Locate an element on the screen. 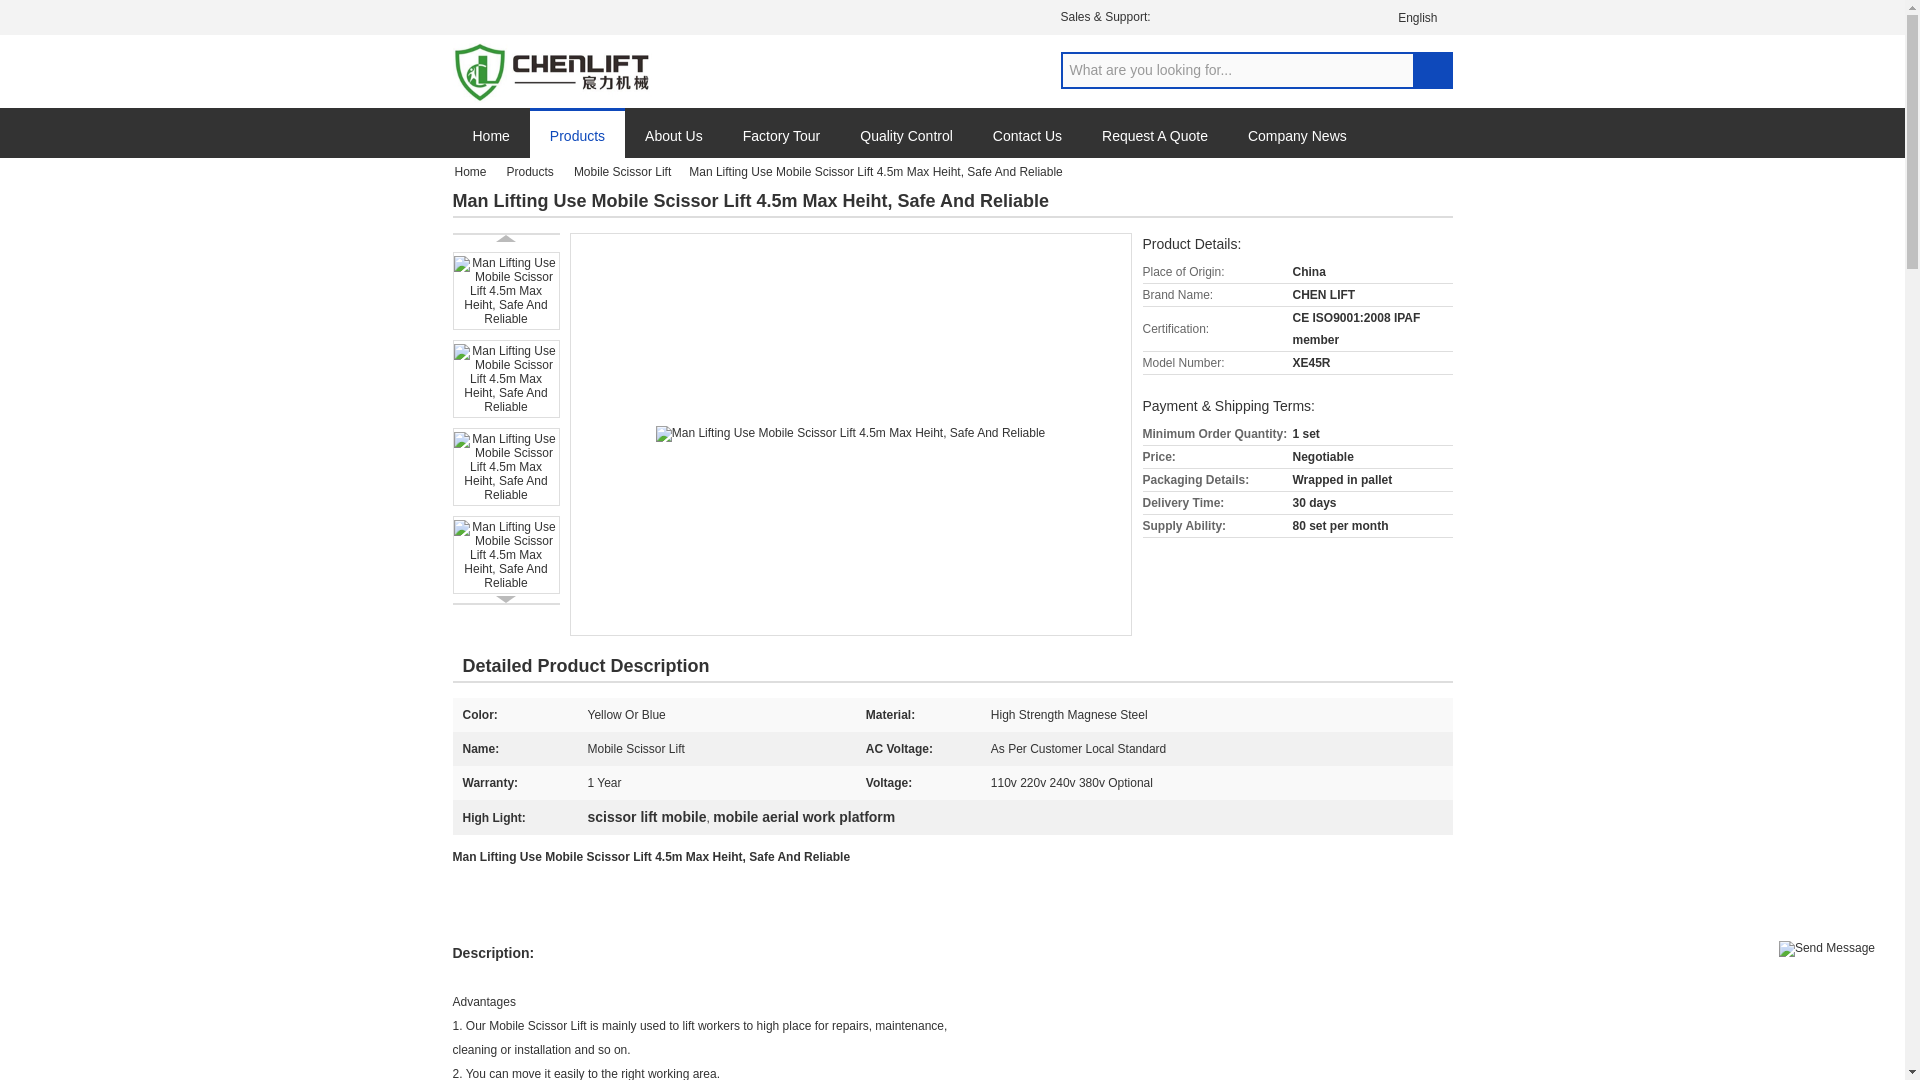  Home is located at coordinates (490, 144).